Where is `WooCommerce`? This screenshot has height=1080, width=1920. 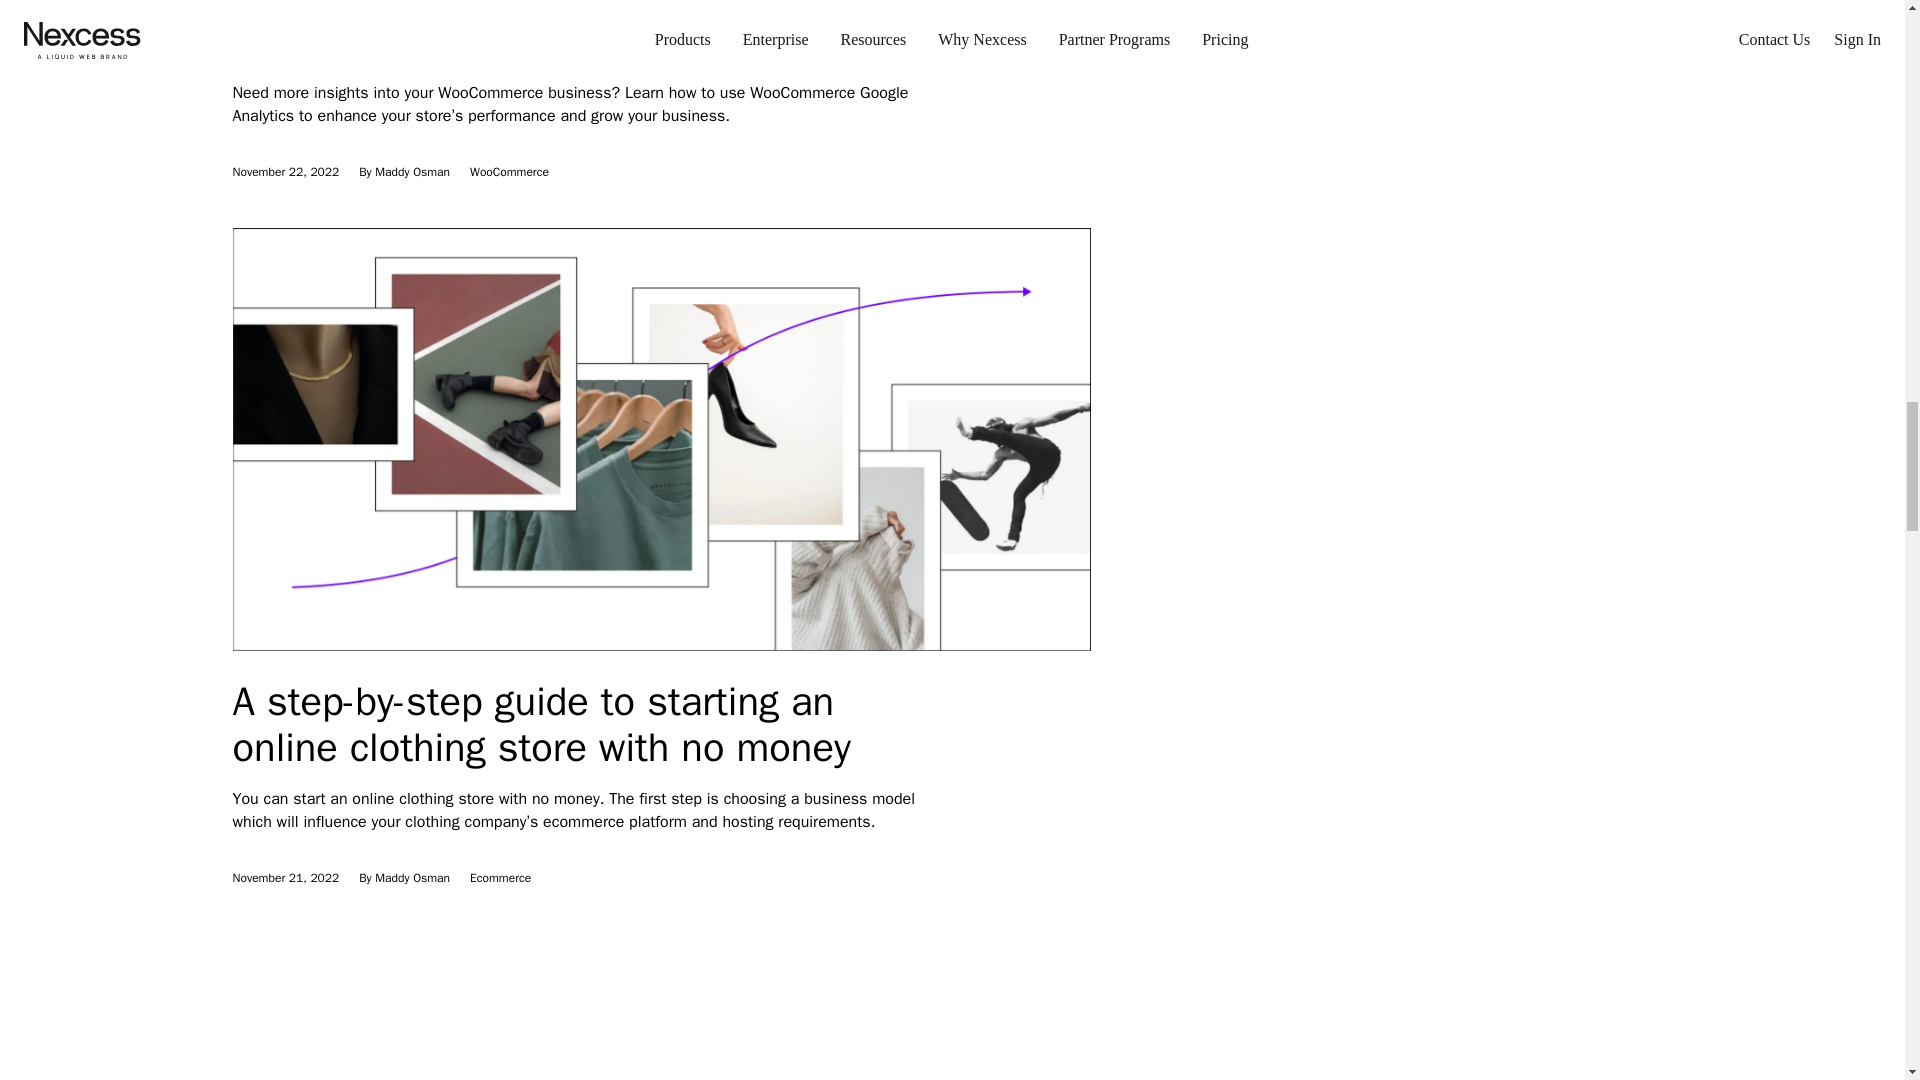
WooCommerce is located at coordinates (510, 172).